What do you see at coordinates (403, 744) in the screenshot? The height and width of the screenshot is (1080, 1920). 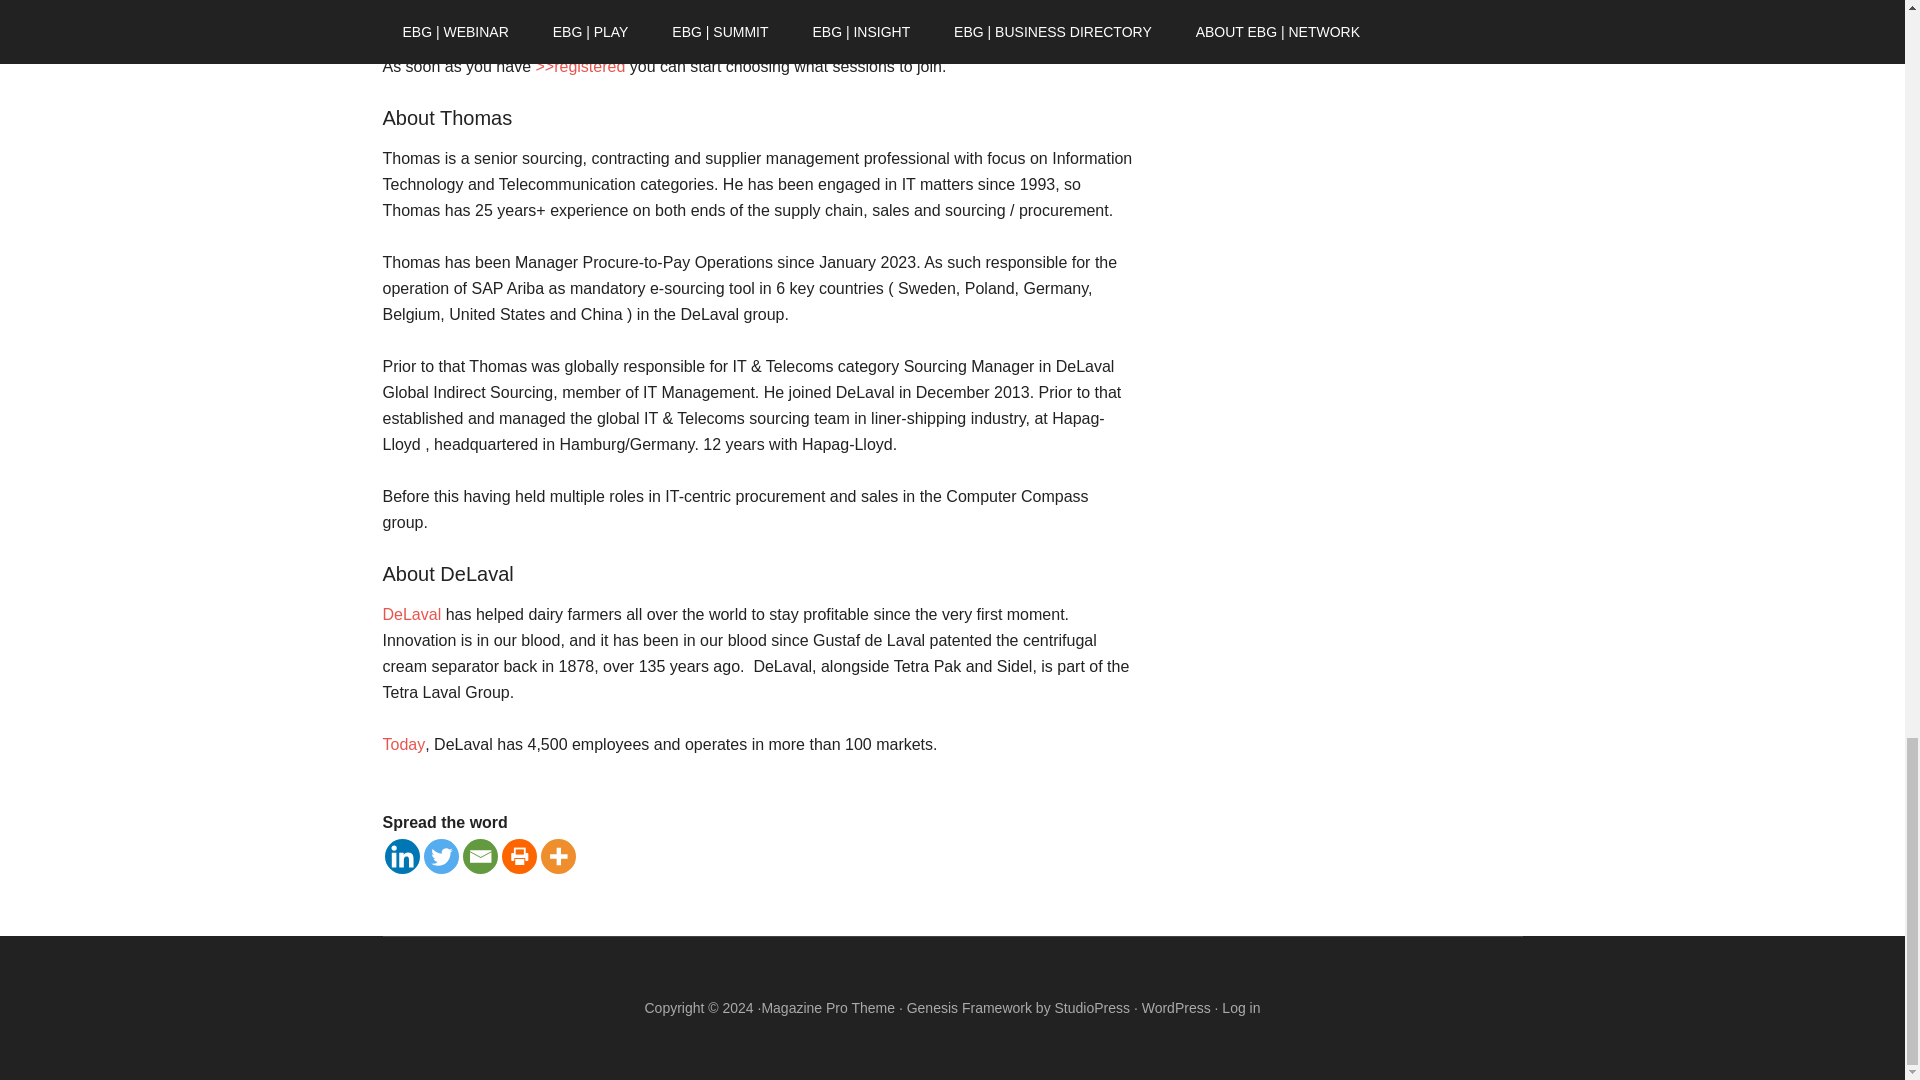 I see `Today` at bounding box center [403, 744].